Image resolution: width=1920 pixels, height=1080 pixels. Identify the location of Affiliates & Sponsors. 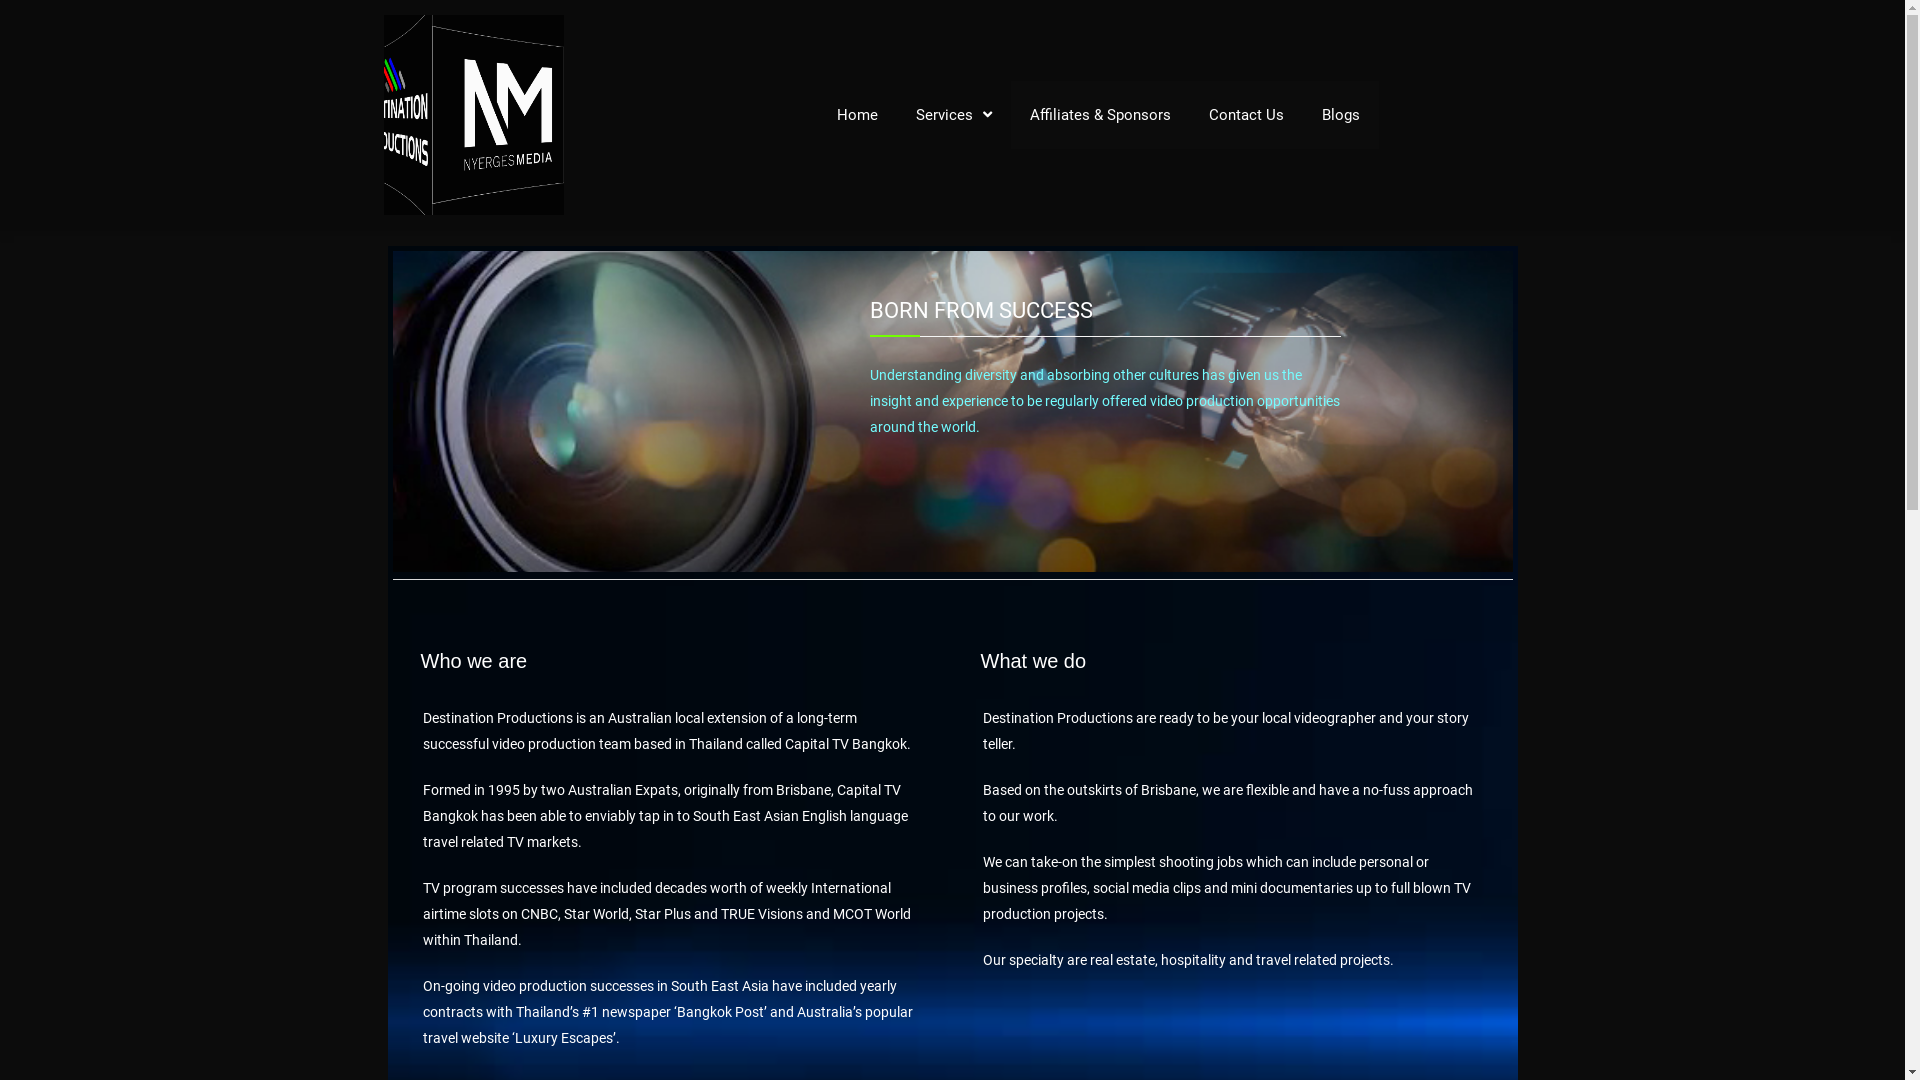
(1100, 115).